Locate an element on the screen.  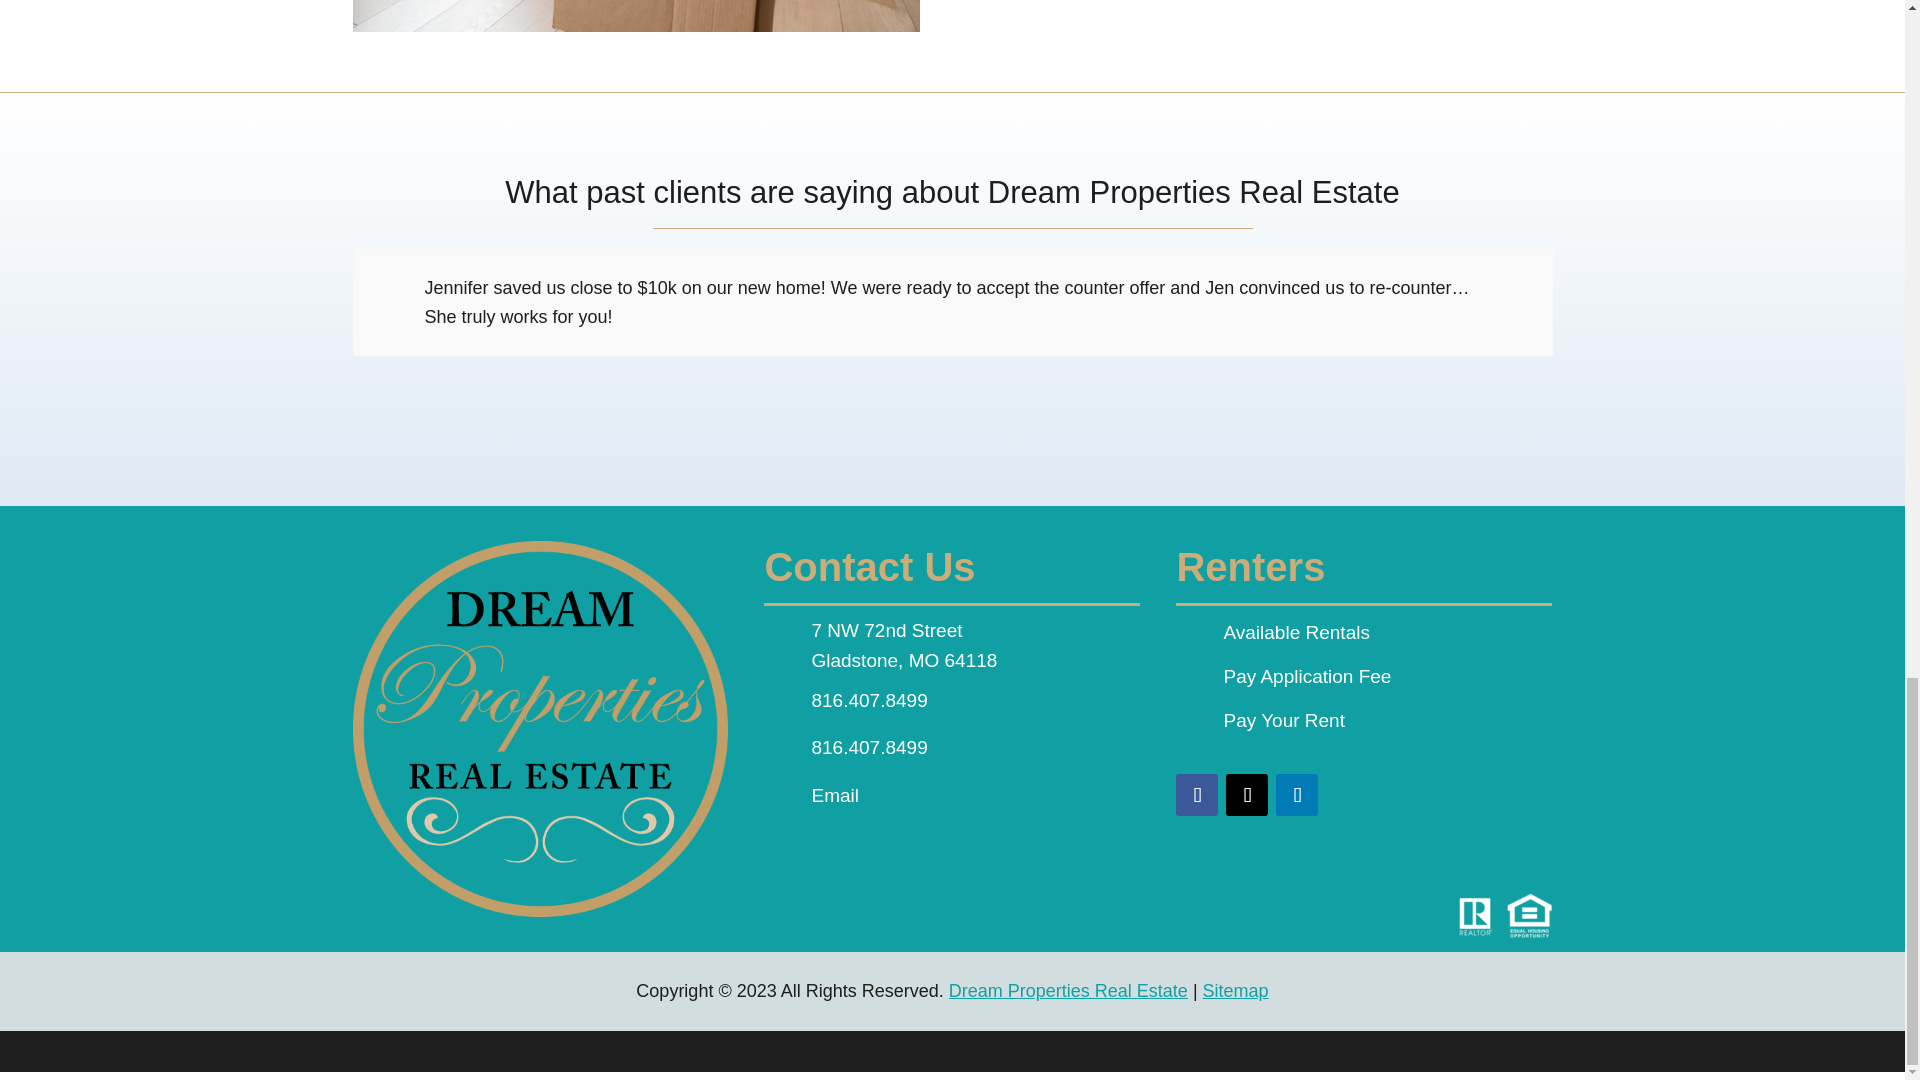
Sitemap is located at coordinates (1236, 990).